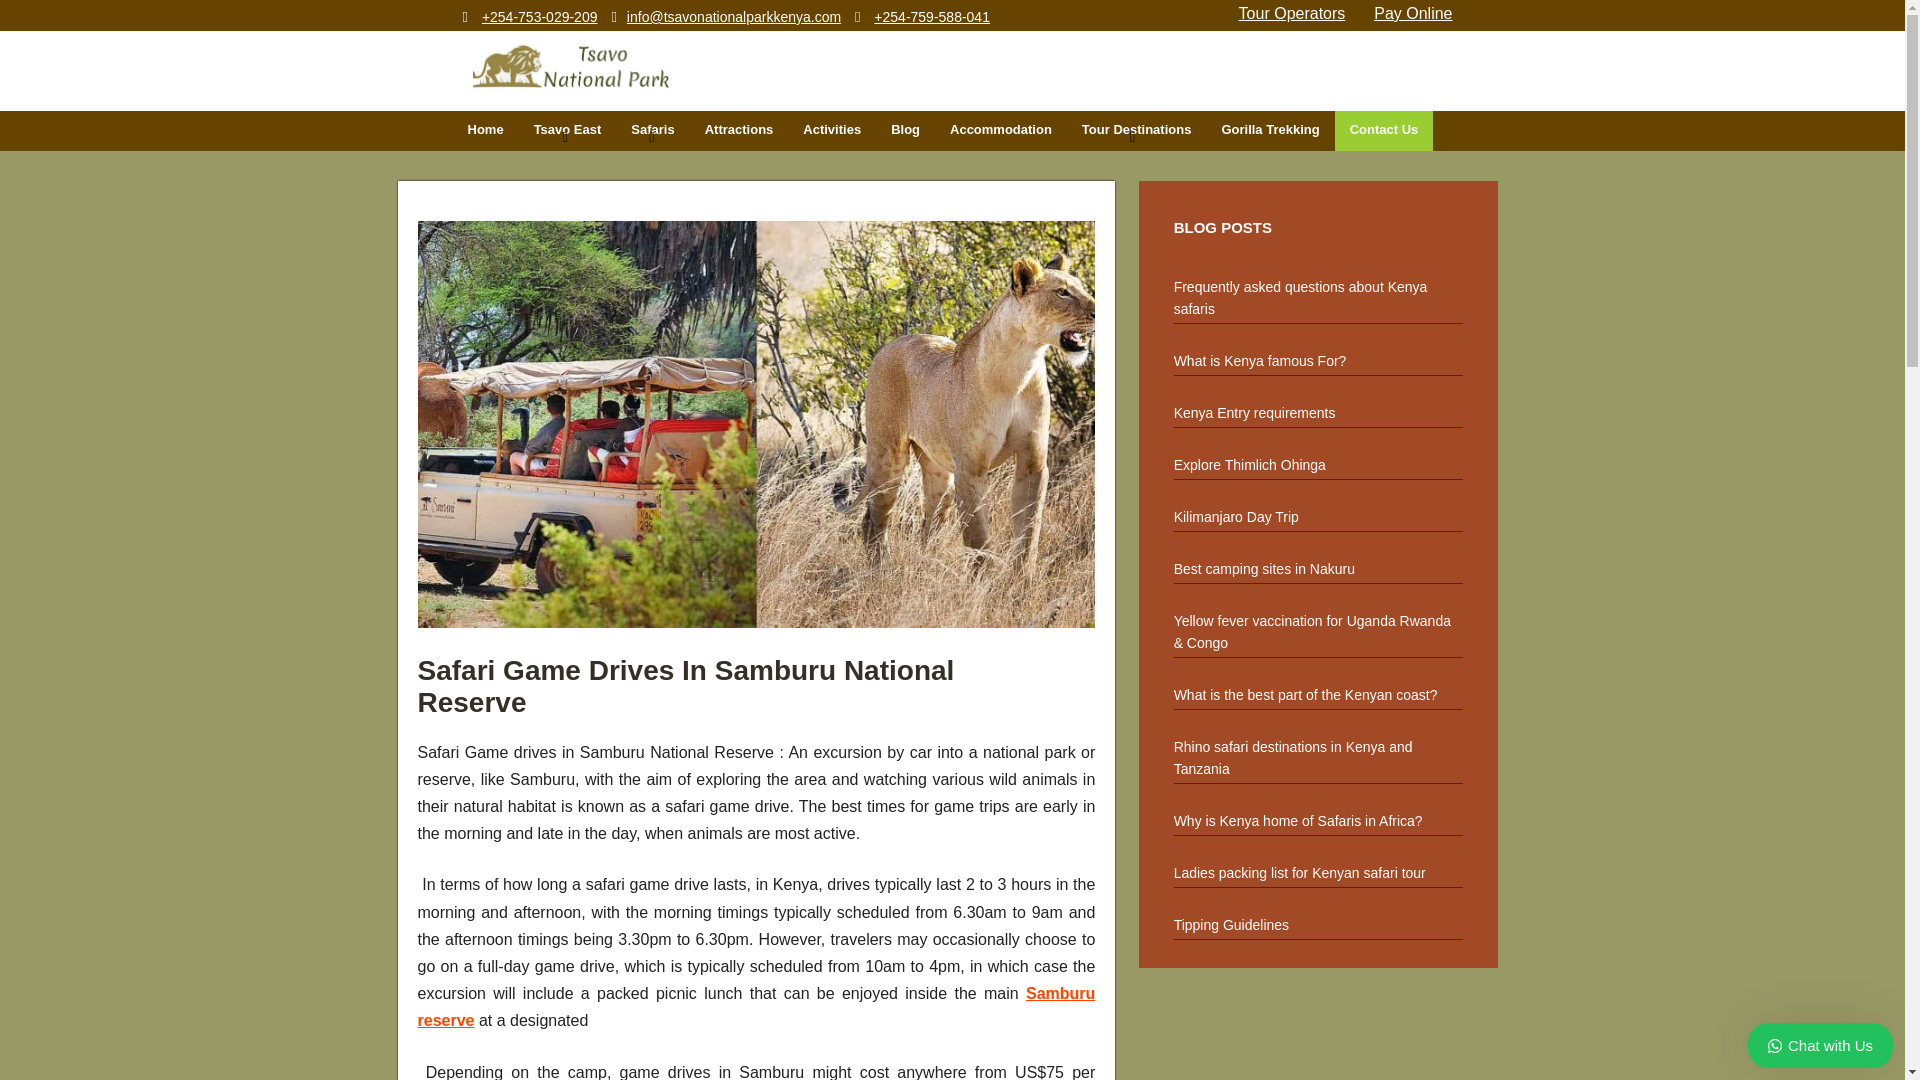 This screenshot has height=1080, width=1920. What do you see at coordinates (1318, 293) in the screenshot?
I see `Frequently asked questions about Kenya safaris` at bounding box center [1318, 293].